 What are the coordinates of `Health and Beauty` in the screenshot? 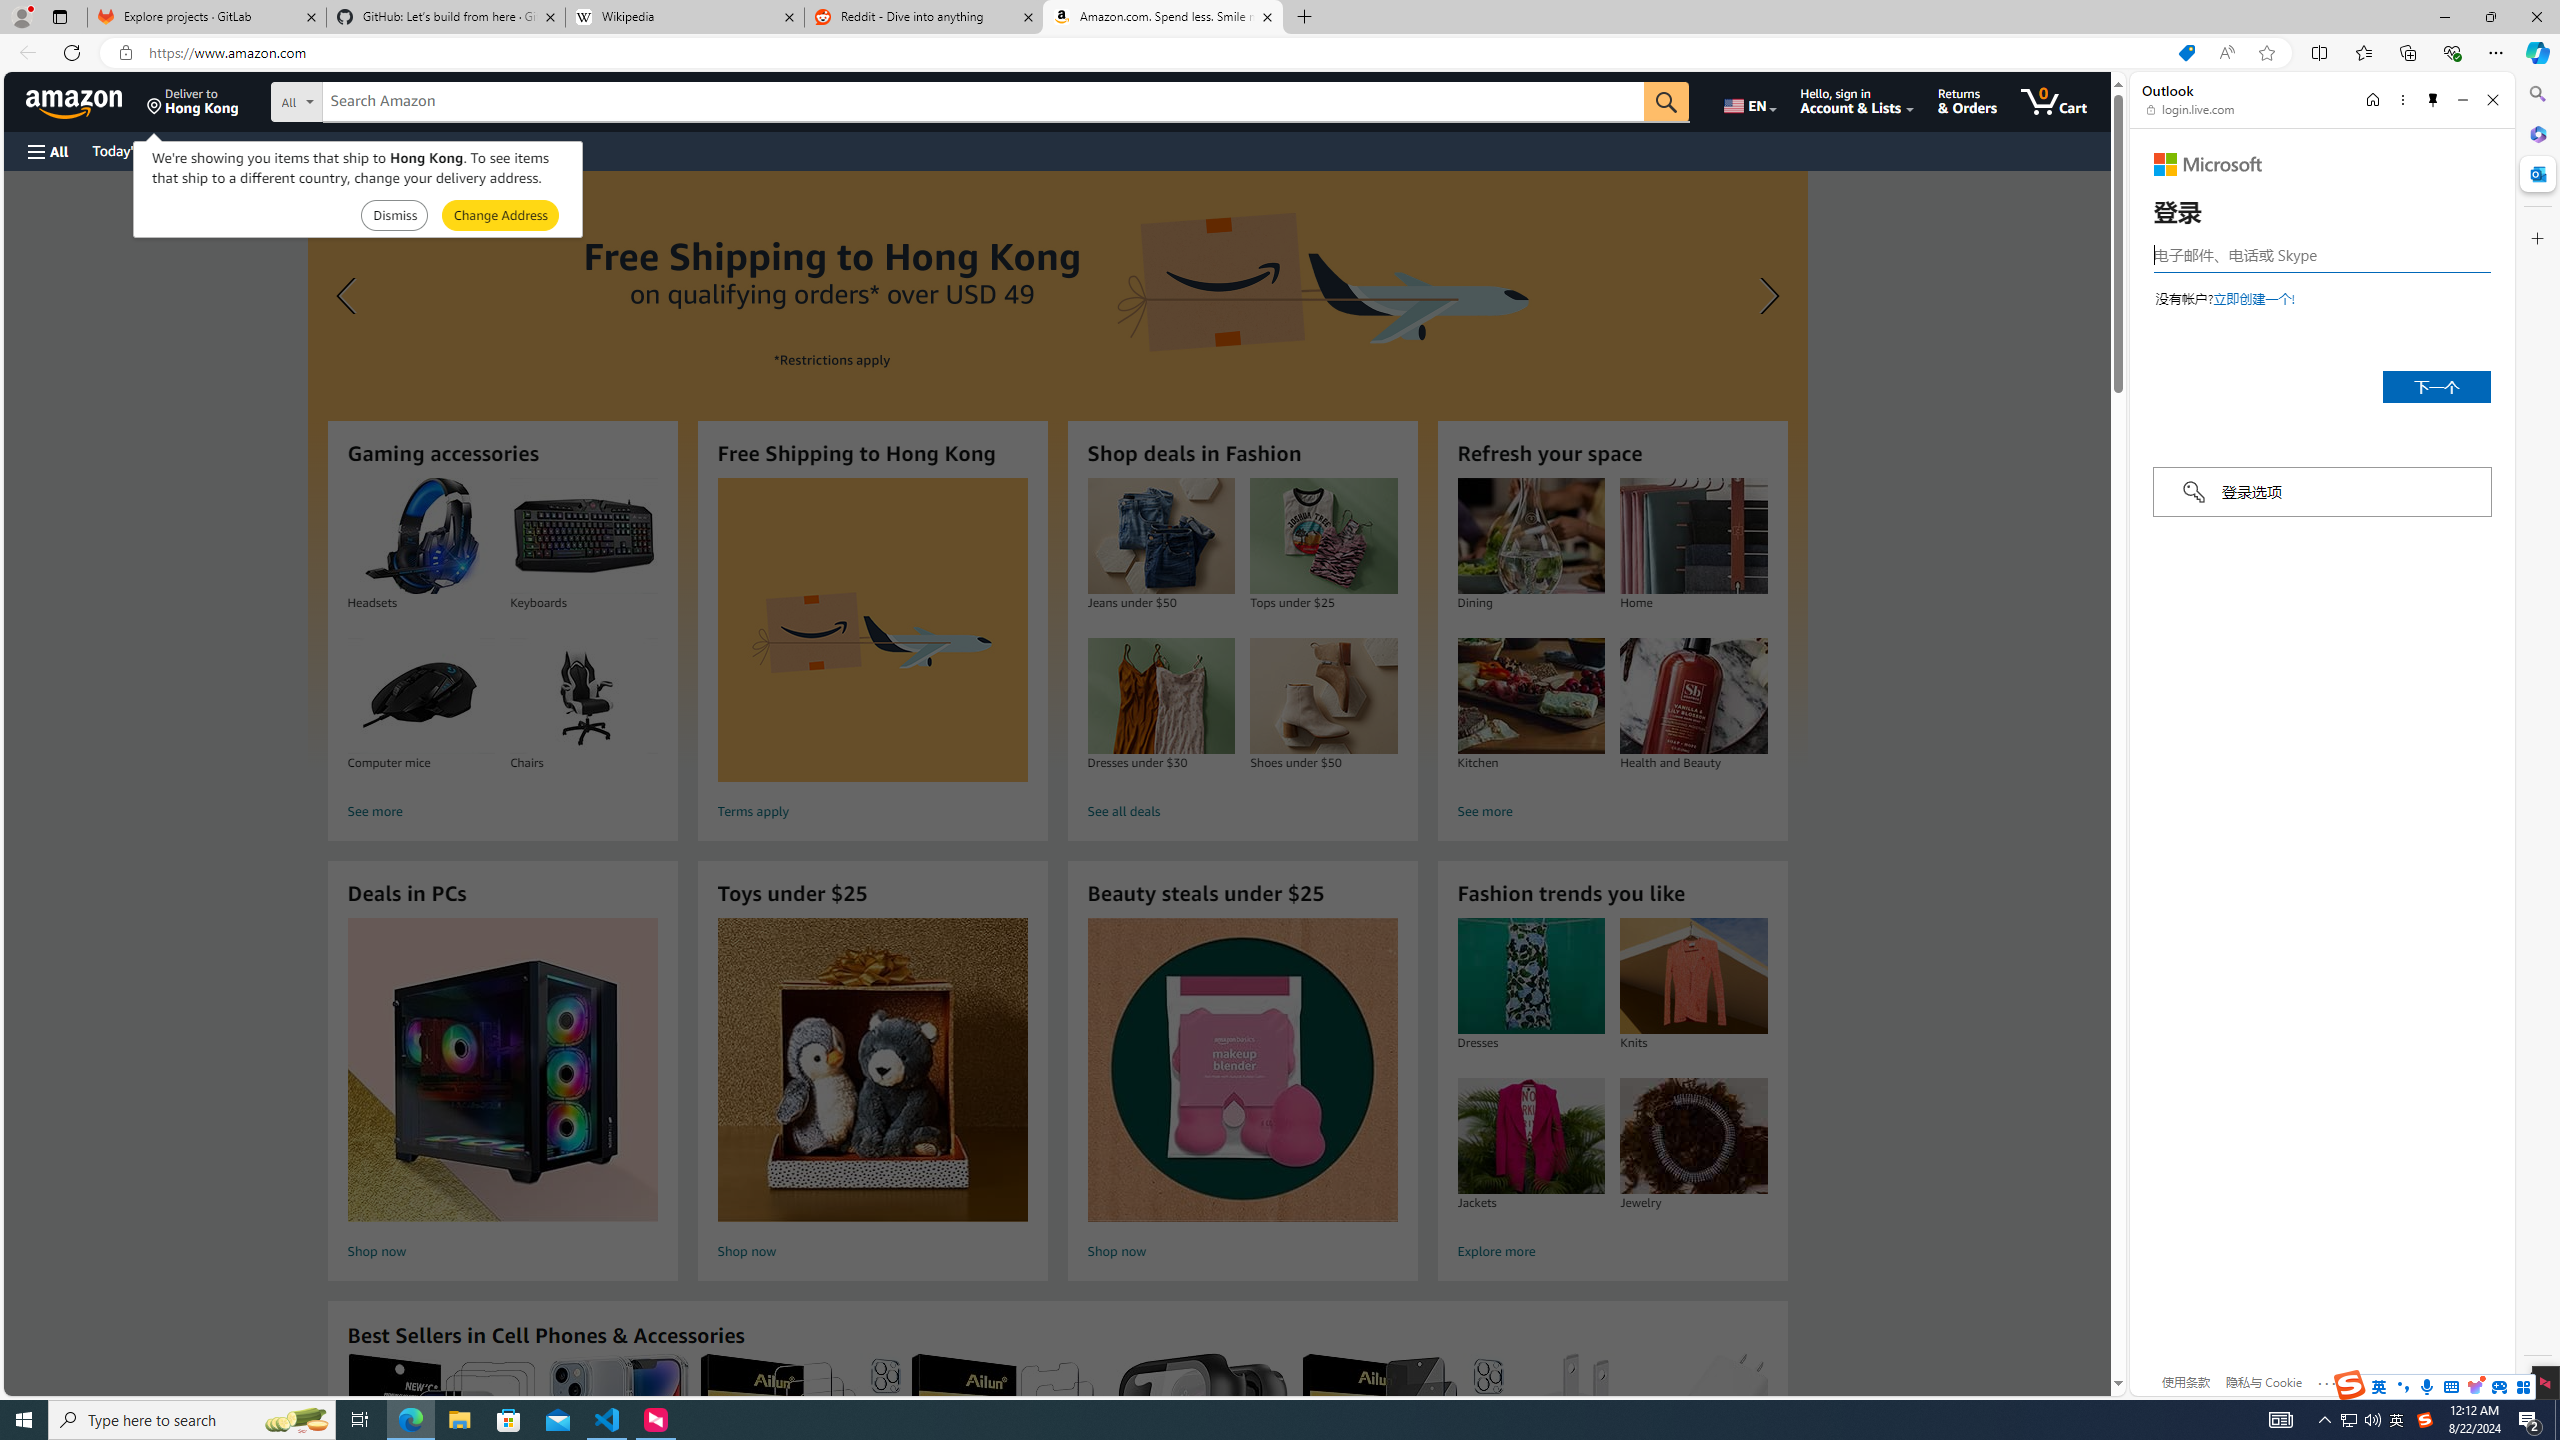 It's located at (1694, 696).